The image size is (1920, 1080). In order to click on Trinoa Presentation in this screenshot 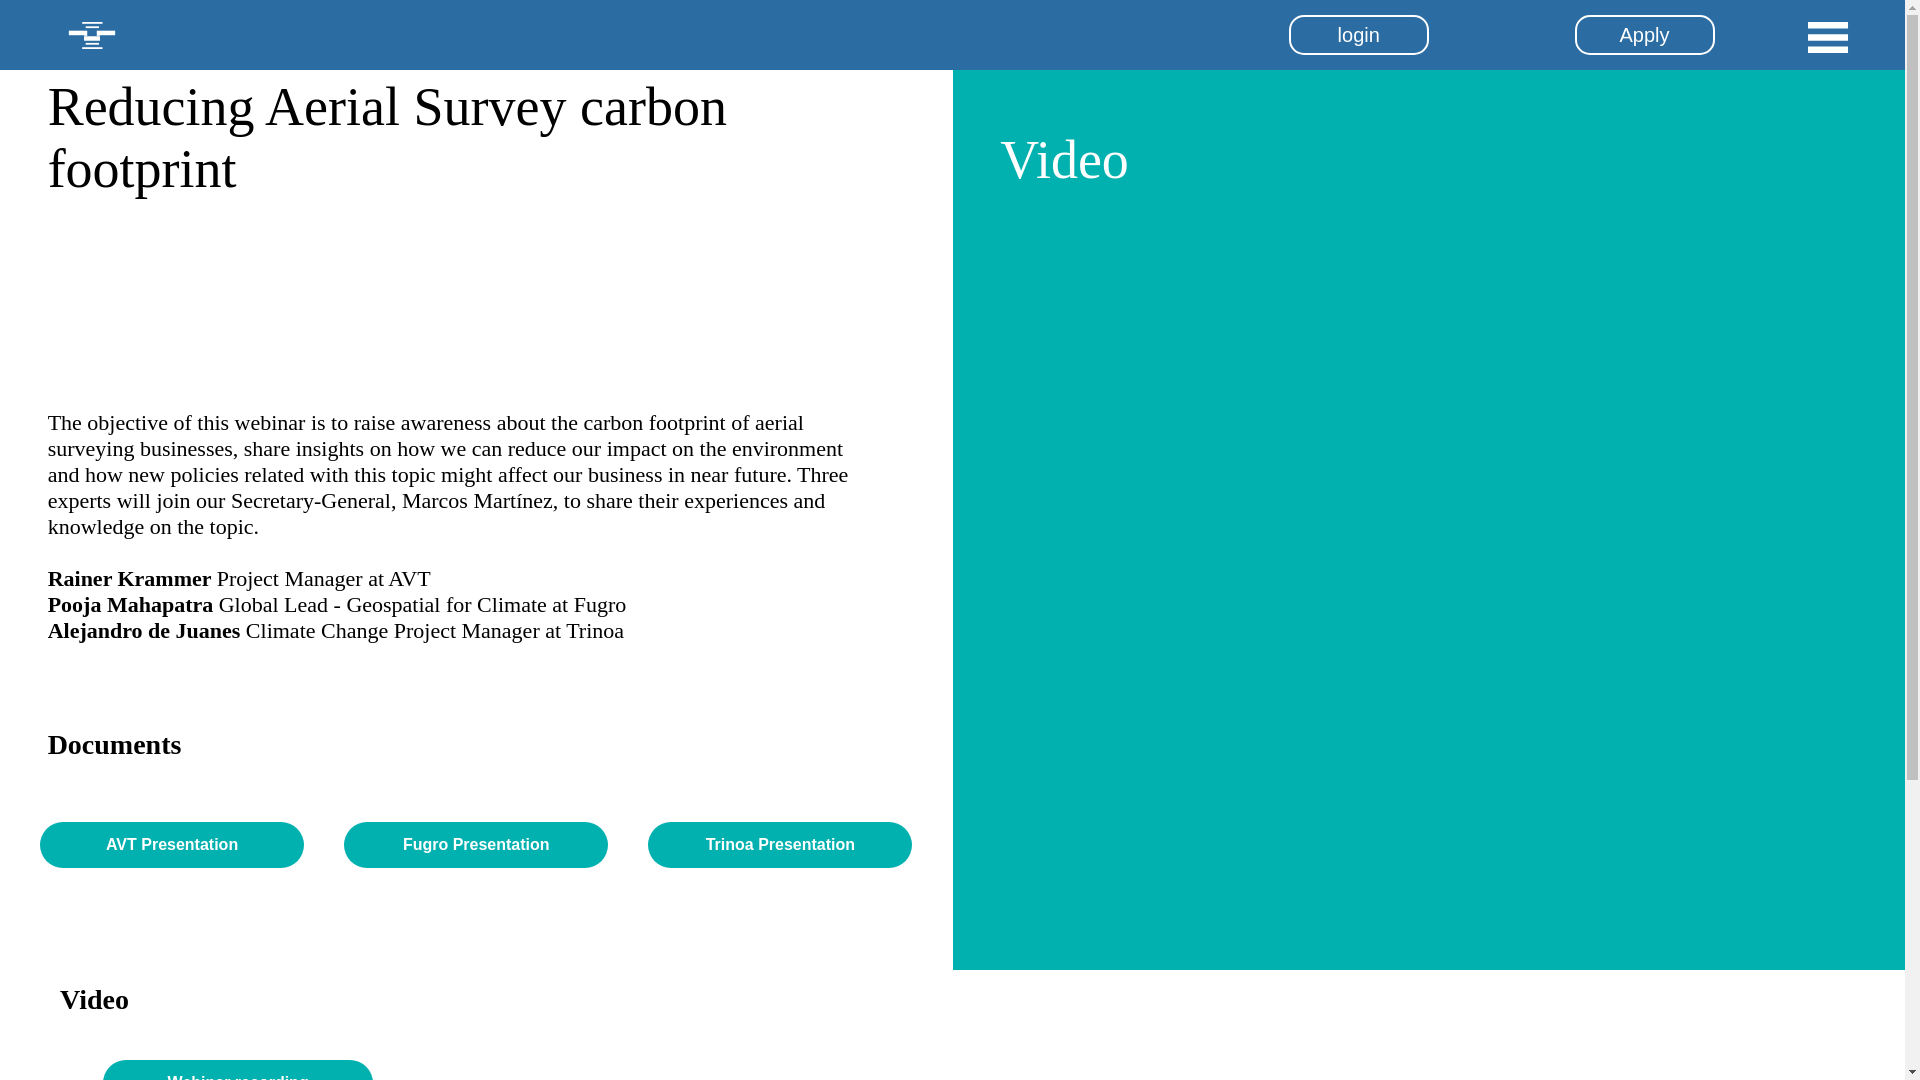, I will do `click(780, 844)`.